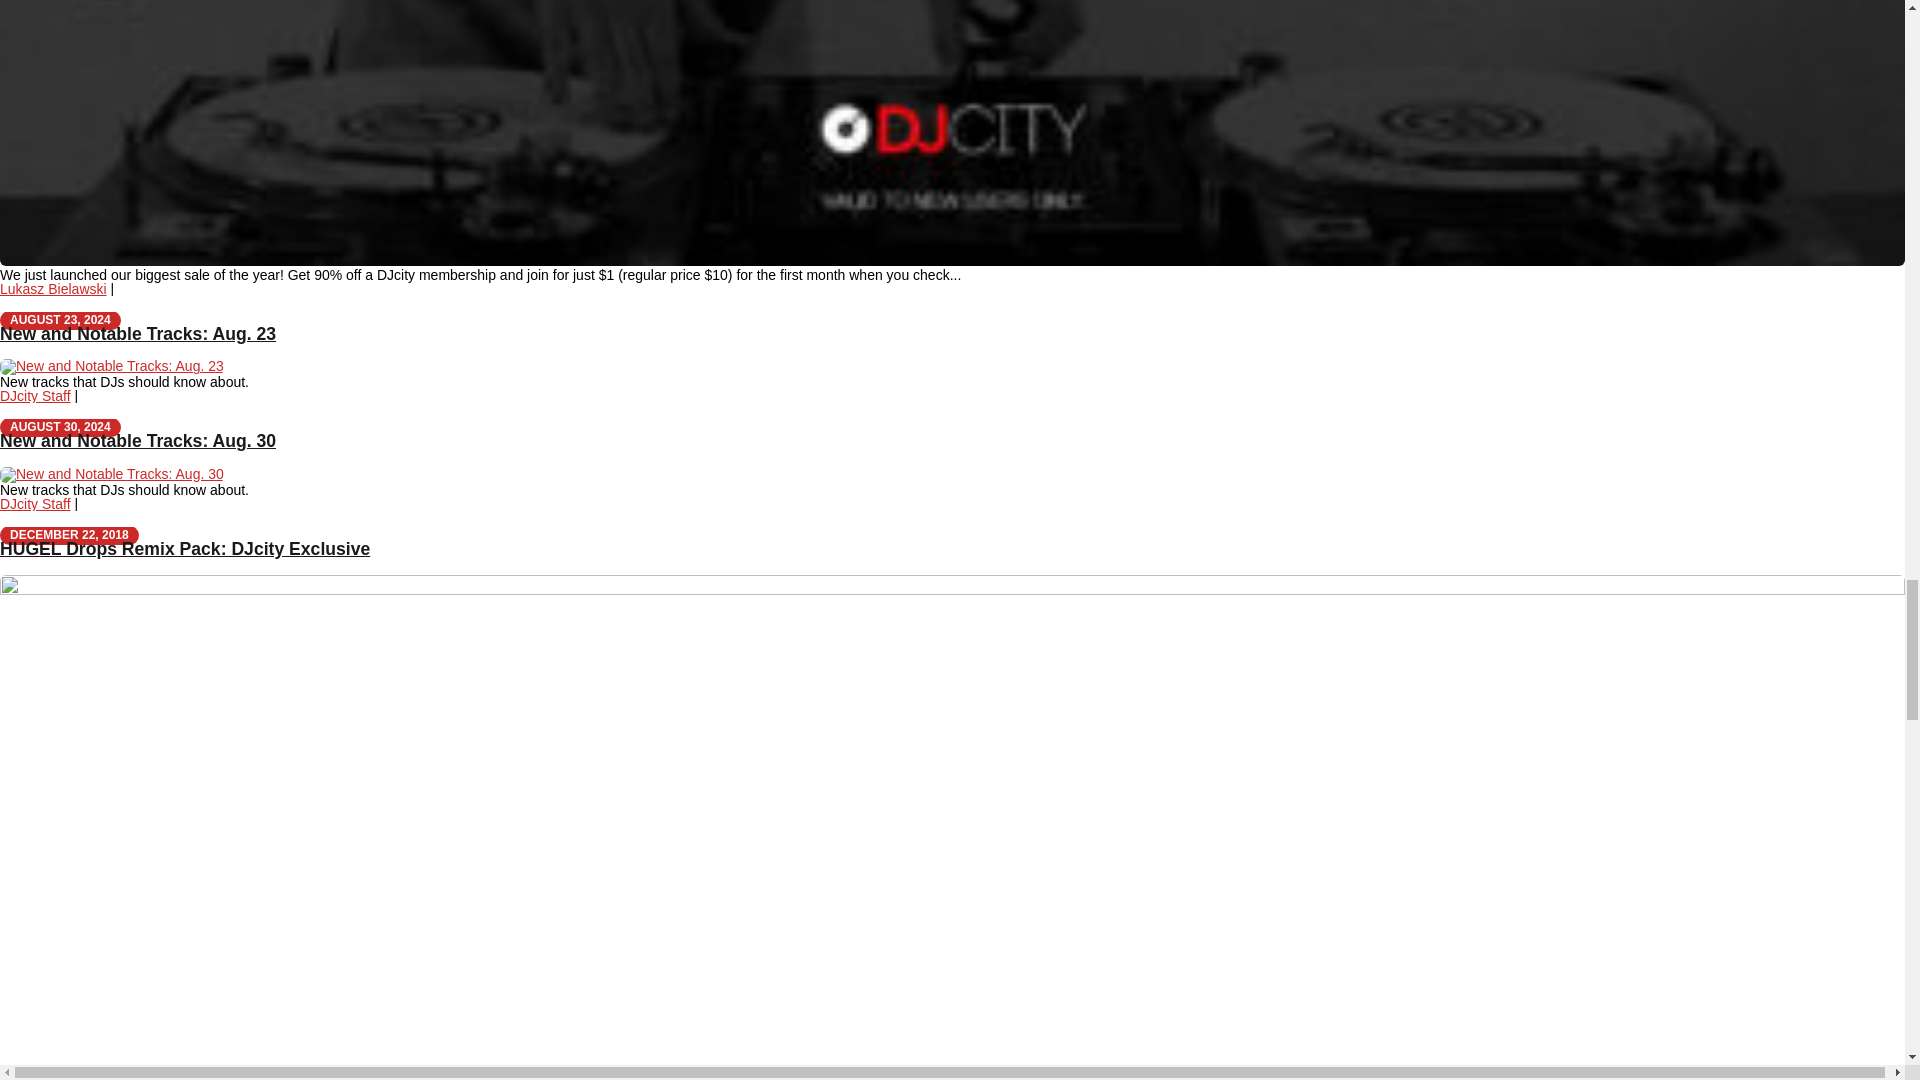  What do you see at coordinates (54, 288) in the screenshot?
I see `Lukasz Bielawski` at bounding box center [54, 288].